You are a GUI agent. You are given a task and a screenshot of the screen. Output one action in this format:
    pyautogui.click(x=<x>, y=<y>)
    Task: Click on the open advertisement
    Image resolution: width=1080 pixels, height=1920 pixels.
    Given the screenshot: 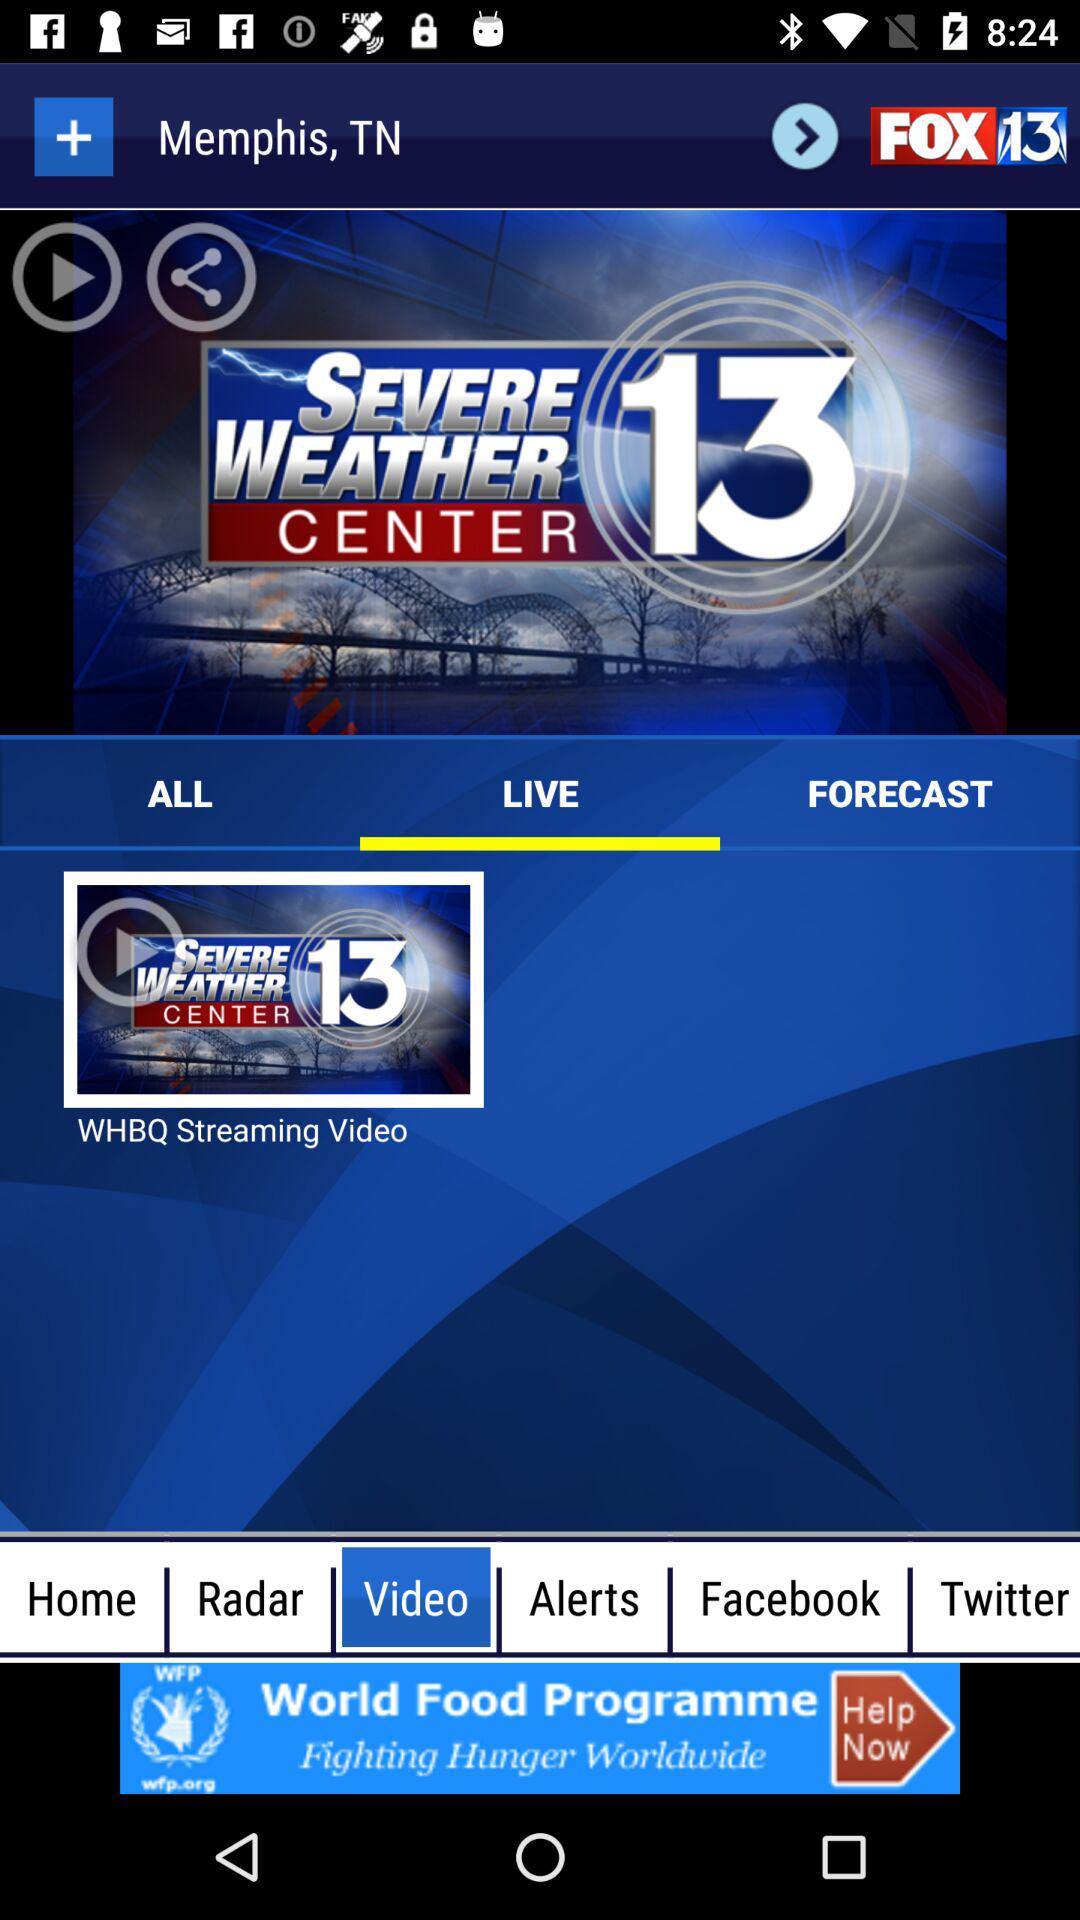 What is the action you would take?
    pyautogui.click(x=540, y=1728)
    